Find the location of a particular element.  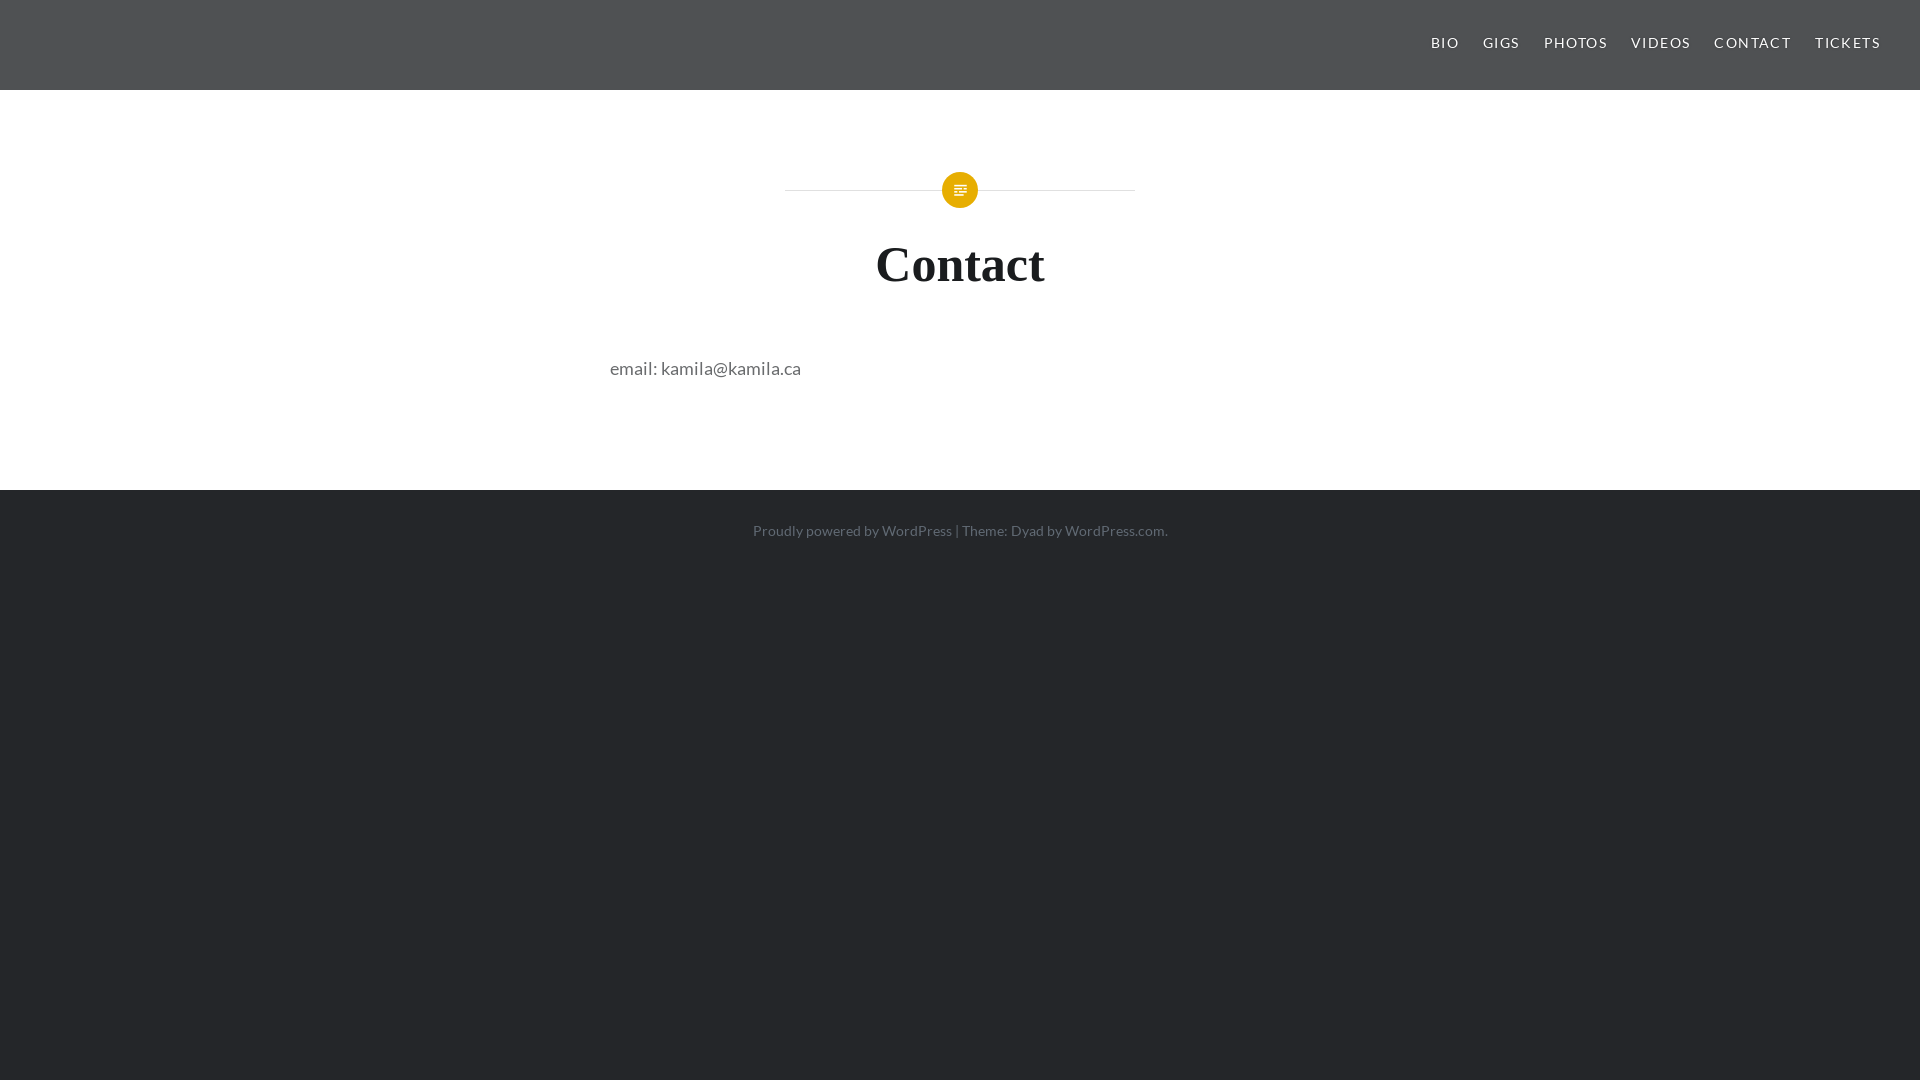

BIO is located at coordinates (1445, 44).